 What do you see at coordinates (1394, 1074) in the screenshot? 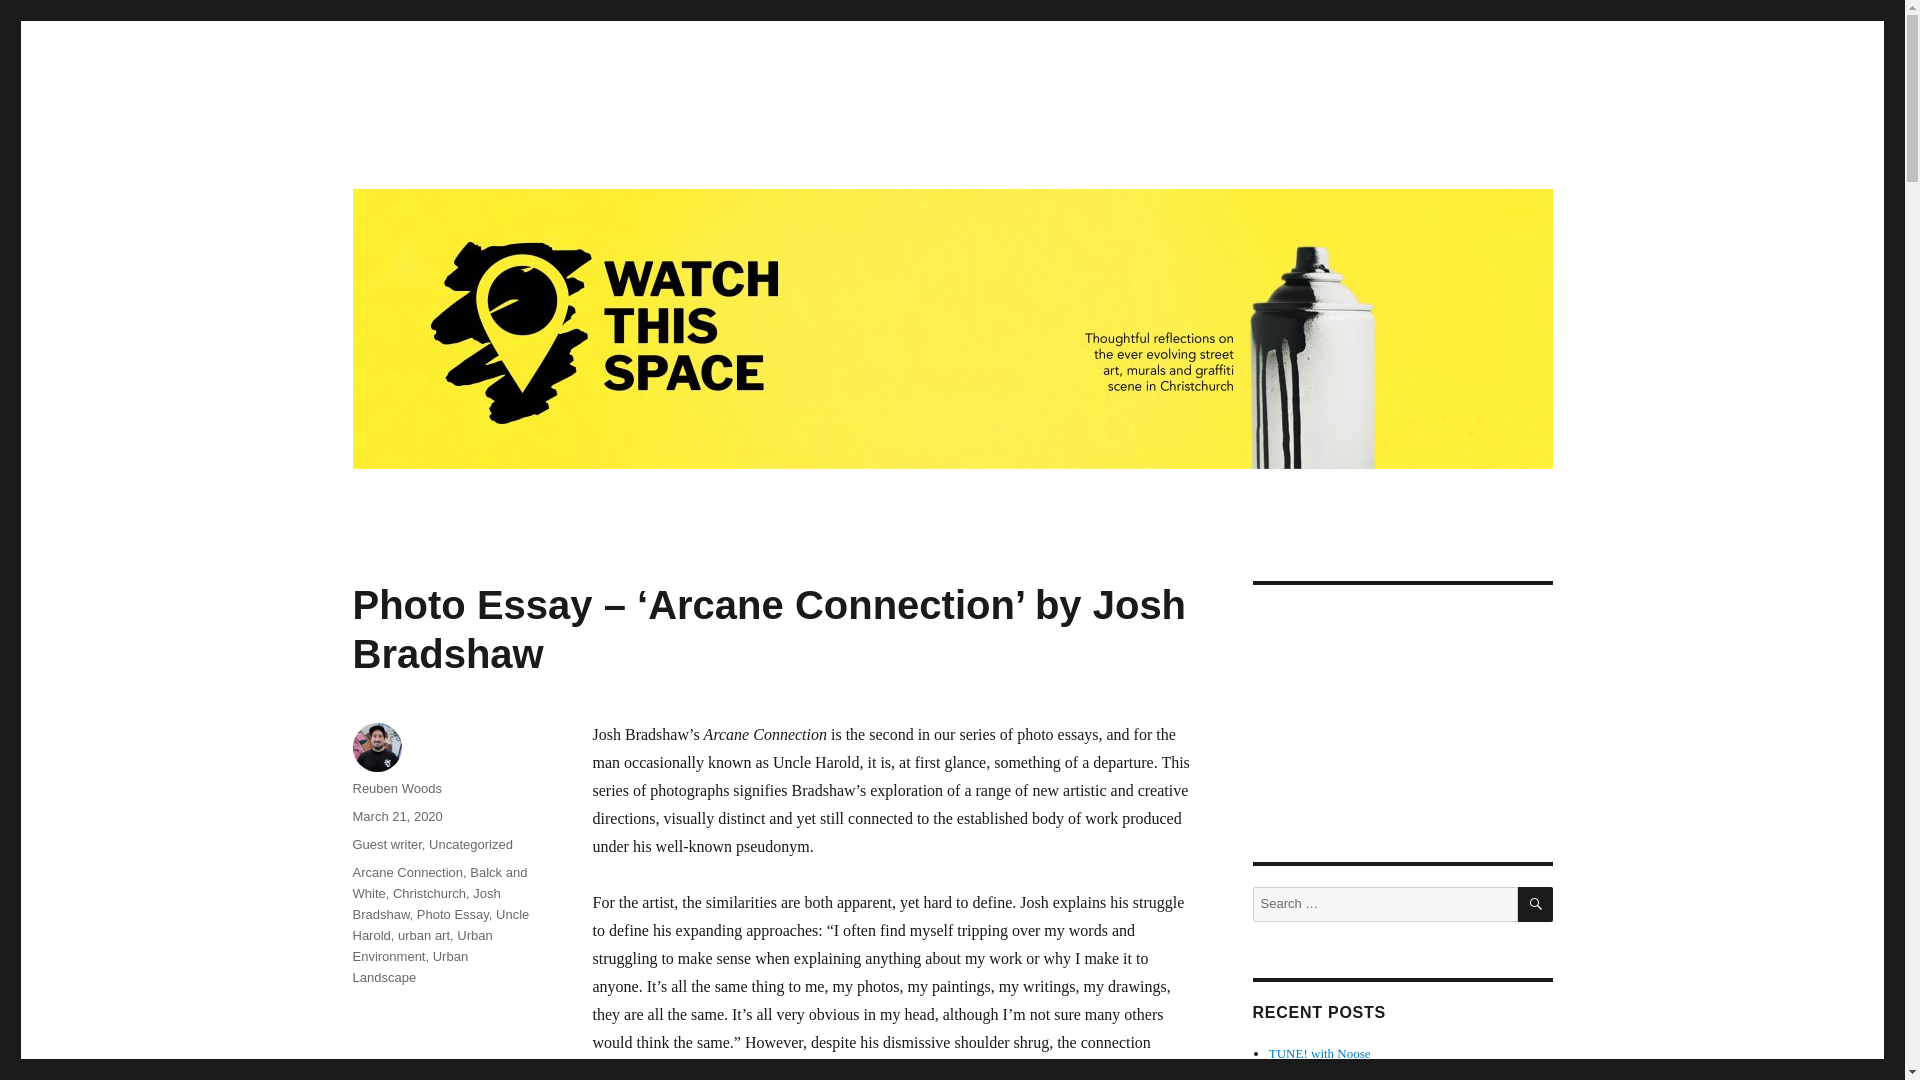
I see `SHOWTIME! Reclaimed by Distranged Design` at bounding box center [1394, 1074].